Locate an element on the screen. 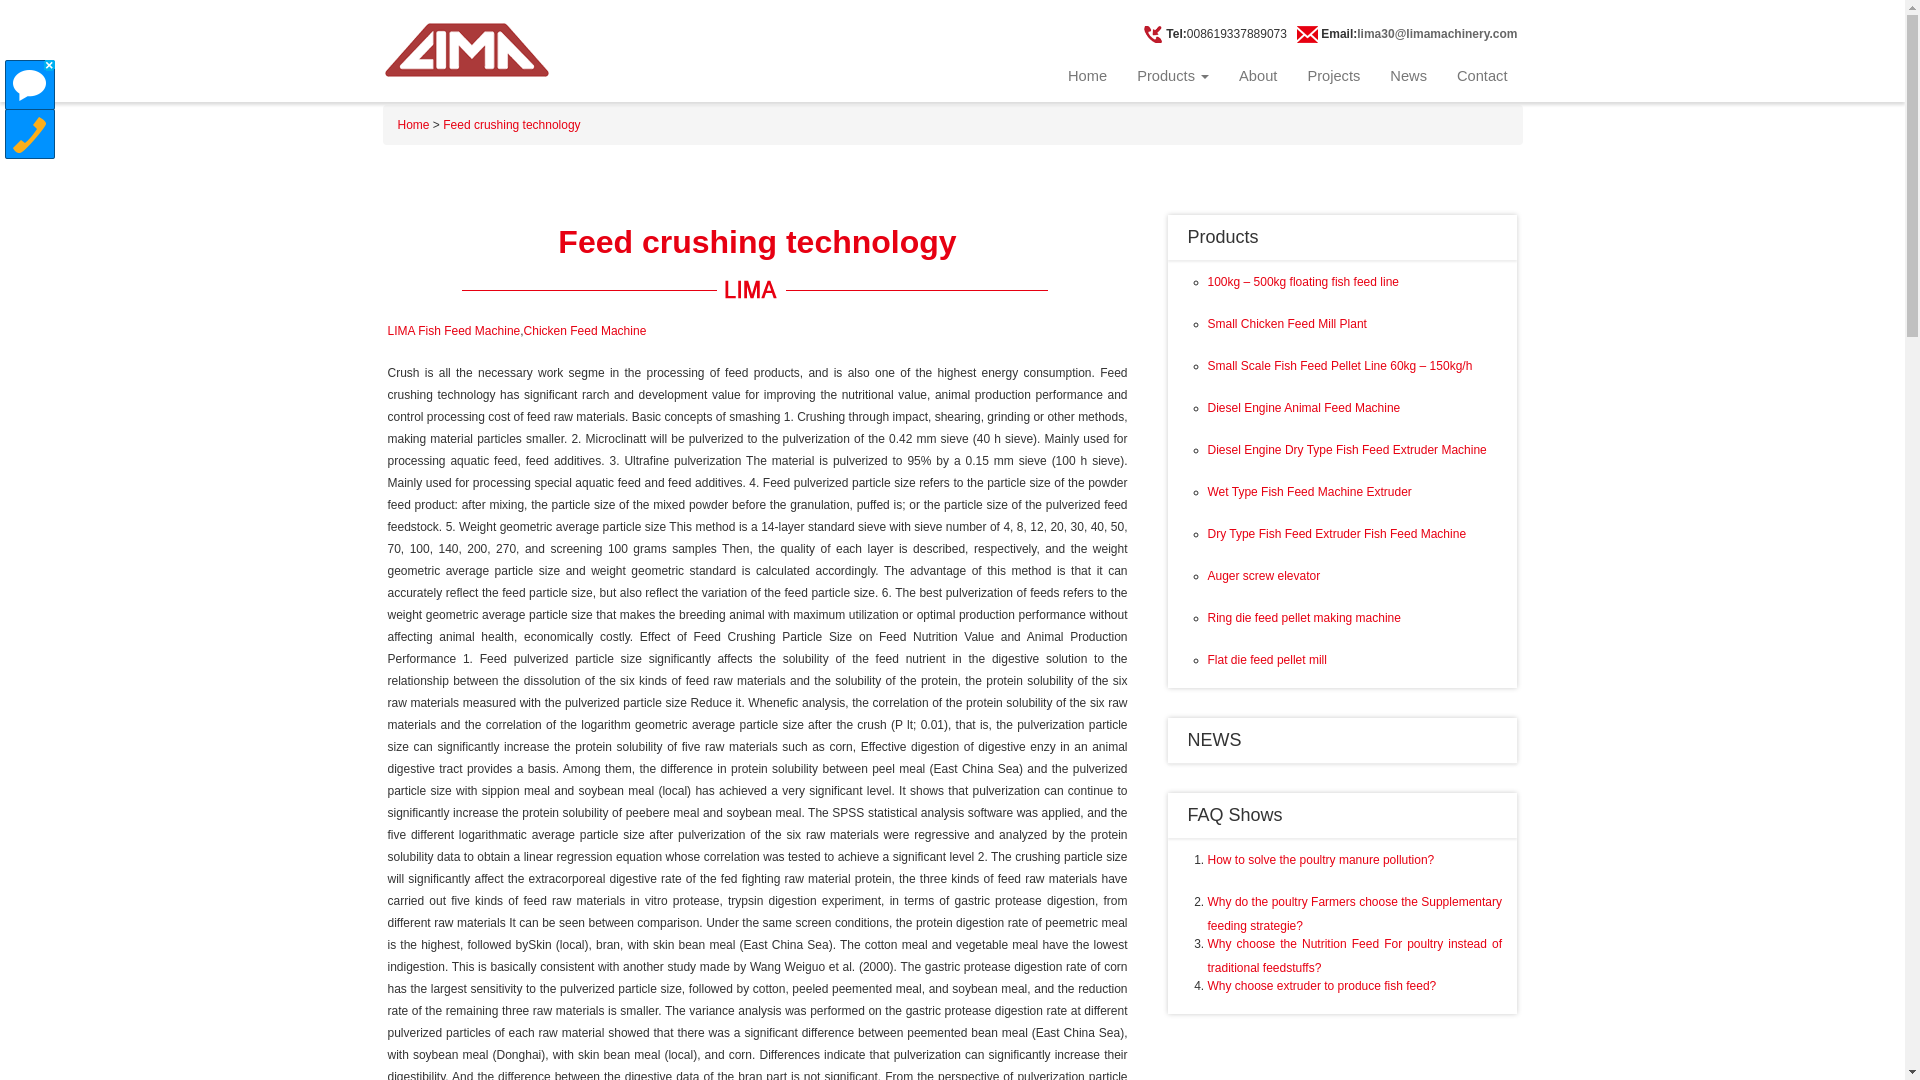 This screenshot has height=1080, width=1920. Small Chicken Feed Mill Plant is located at coordinates (1287, 324).